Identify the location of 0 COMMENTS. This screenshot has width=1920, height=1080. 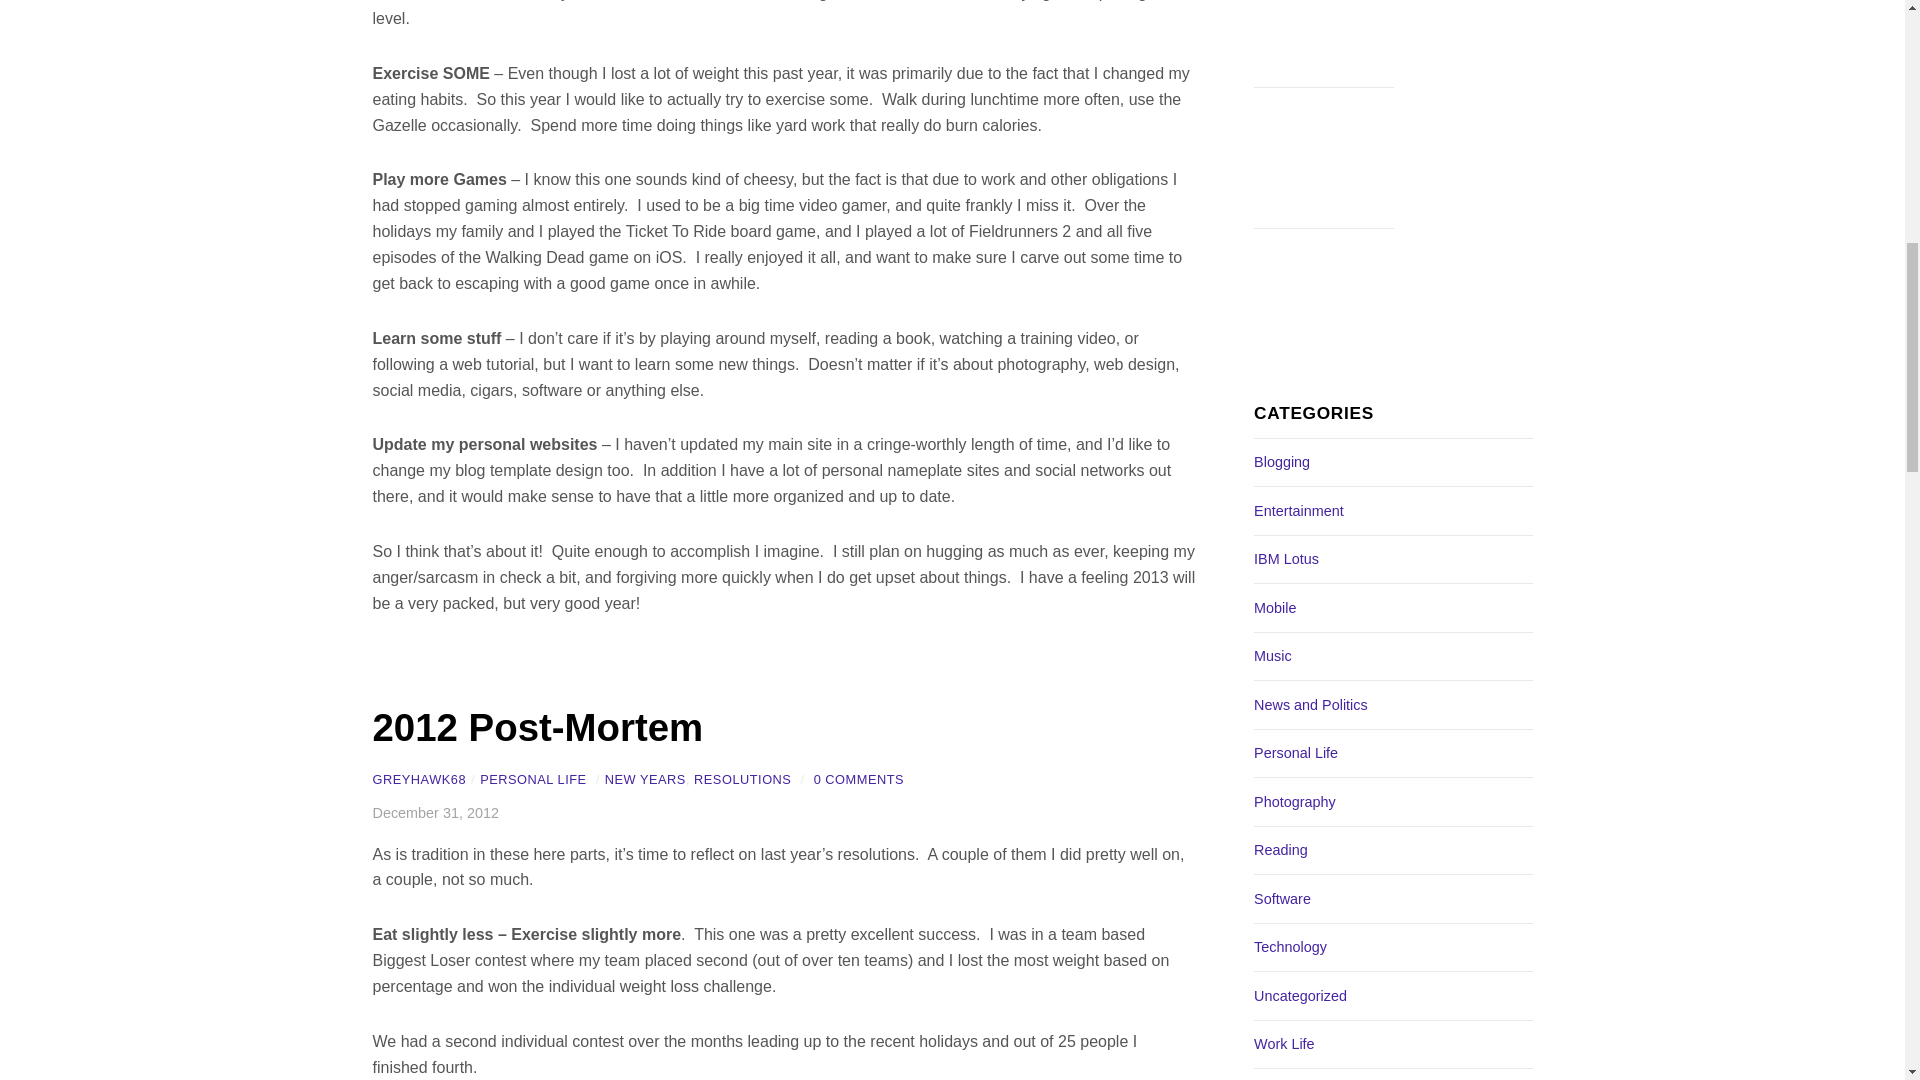
(859, 780).